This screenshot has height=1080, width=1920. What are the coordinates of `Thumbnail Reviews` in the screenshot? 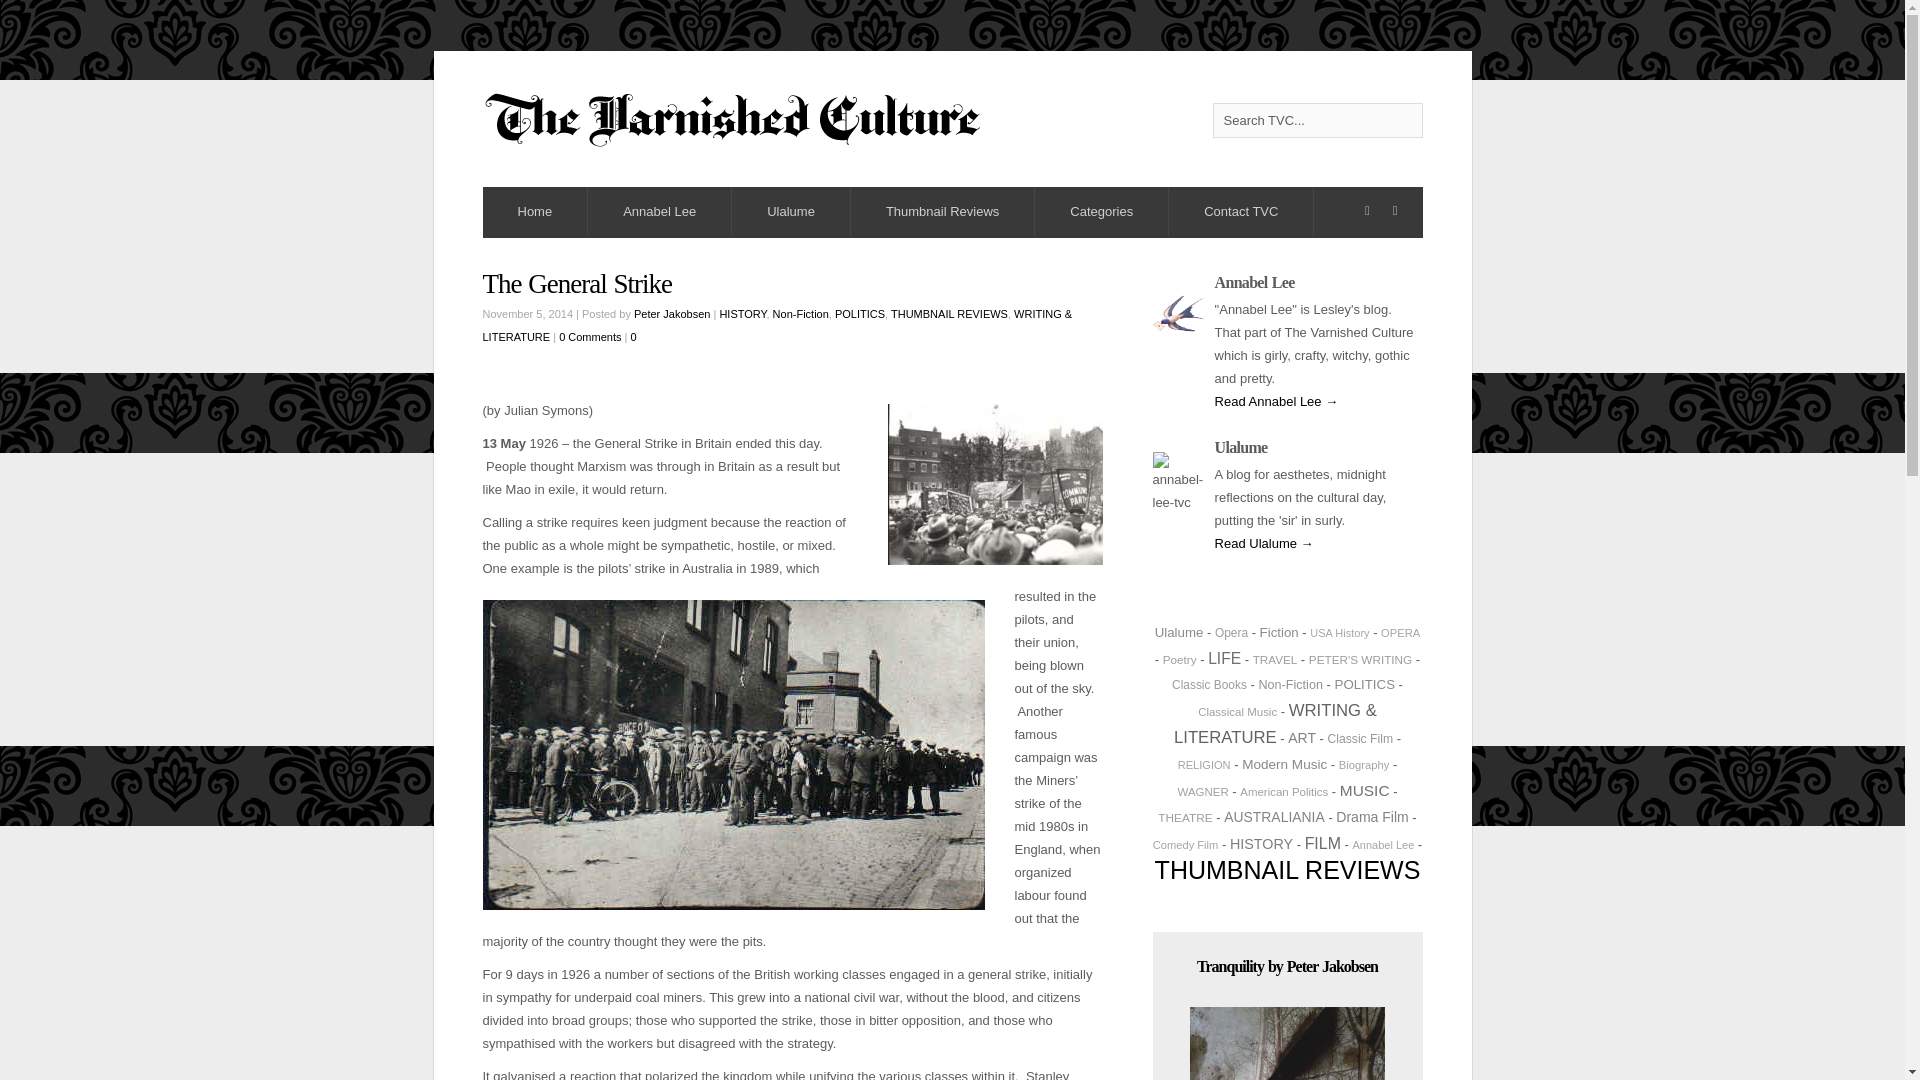 It's located at (942, 211).